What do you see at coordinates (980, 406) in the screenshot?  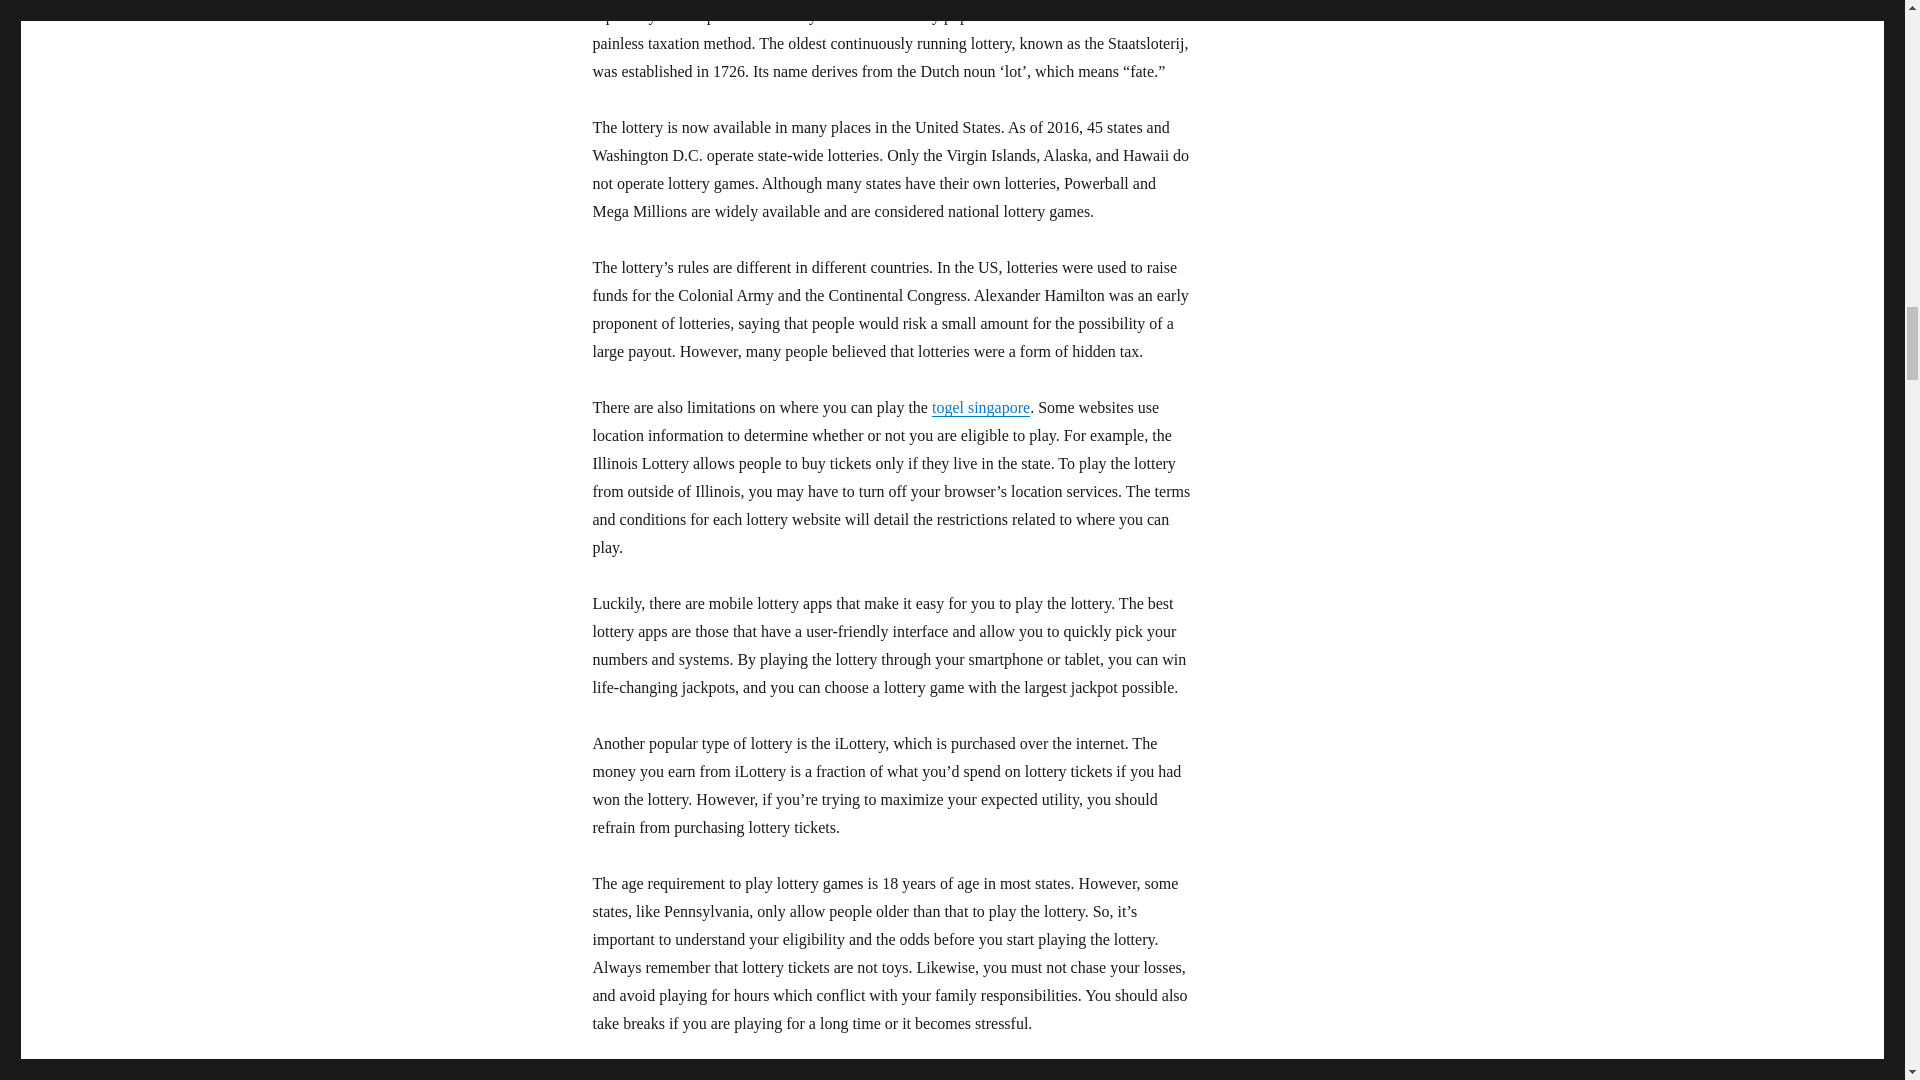 I see `togel singapore` at bounding box center [980, 406].